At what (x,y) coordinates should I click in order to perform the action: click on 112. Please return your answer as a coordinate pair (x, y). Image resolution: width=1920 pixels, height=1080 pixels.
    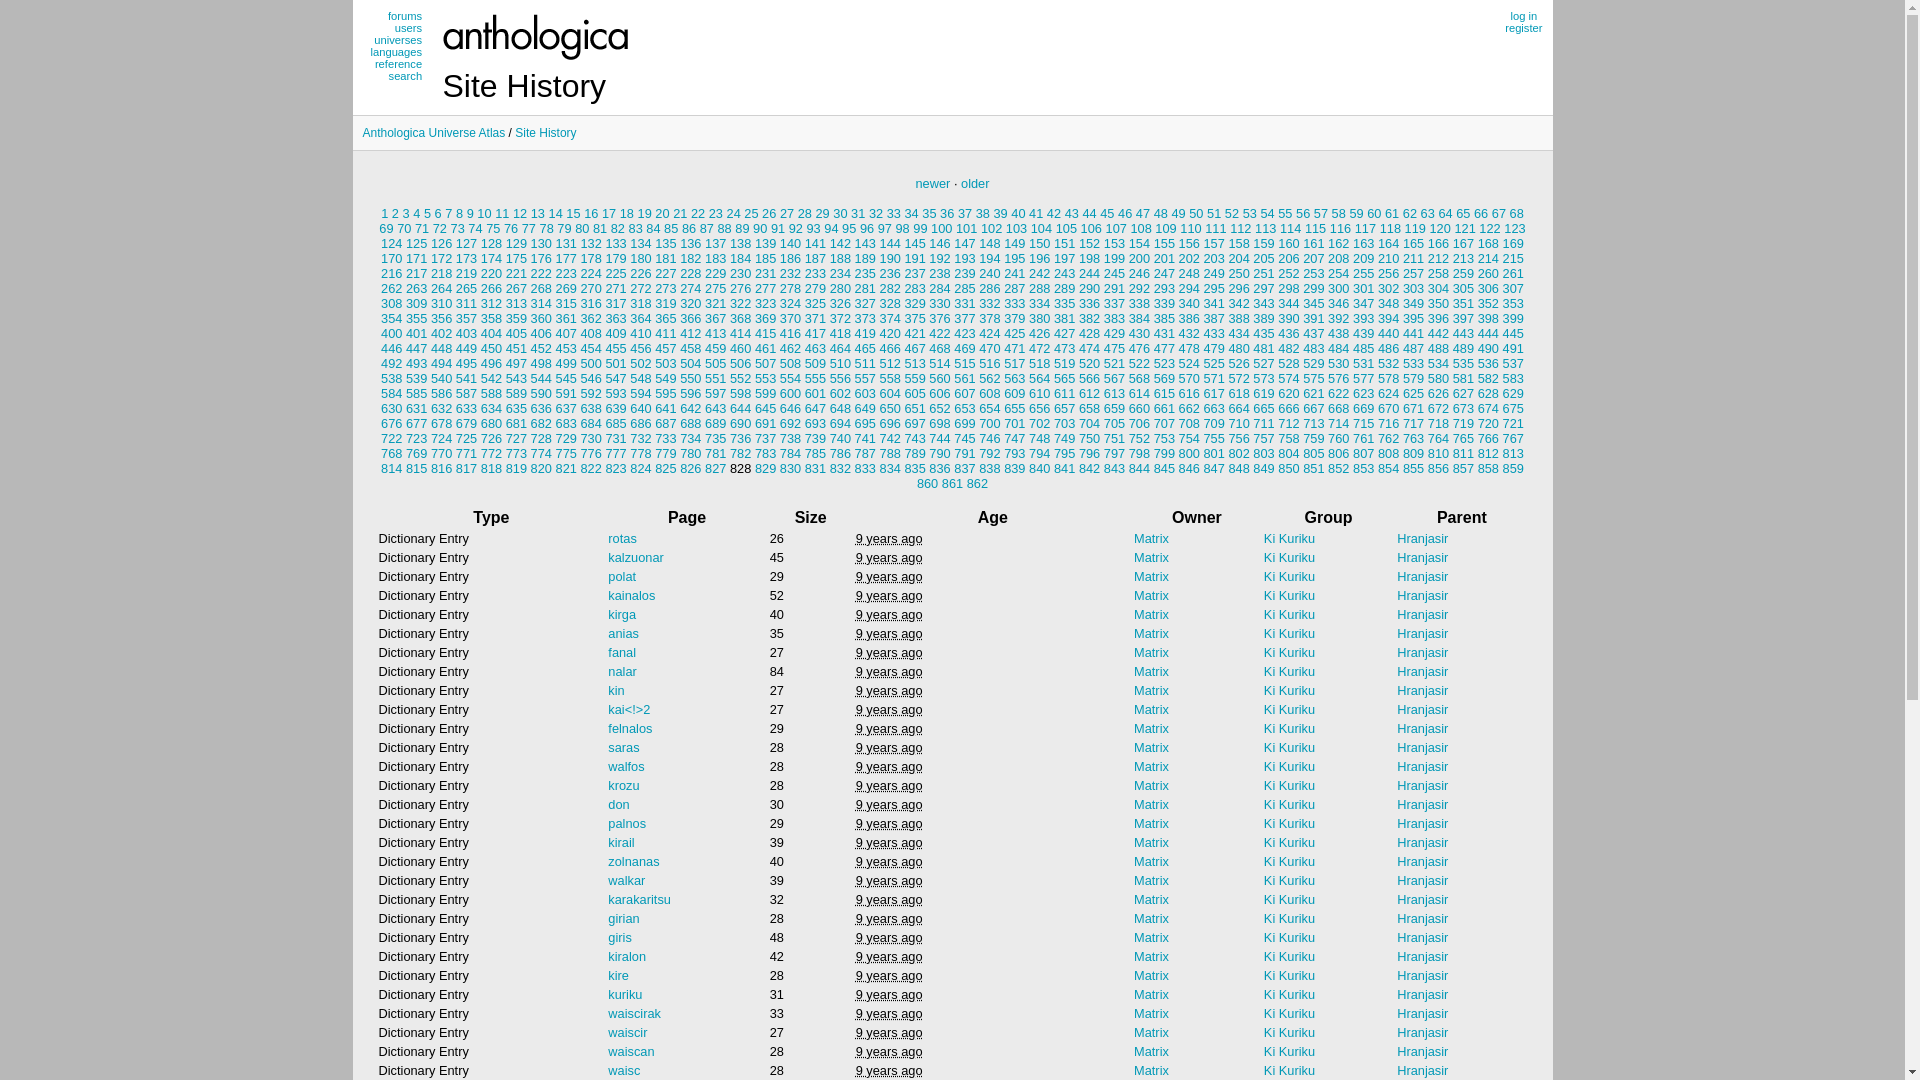
    Looking at the image, I should click on (1240, 228).